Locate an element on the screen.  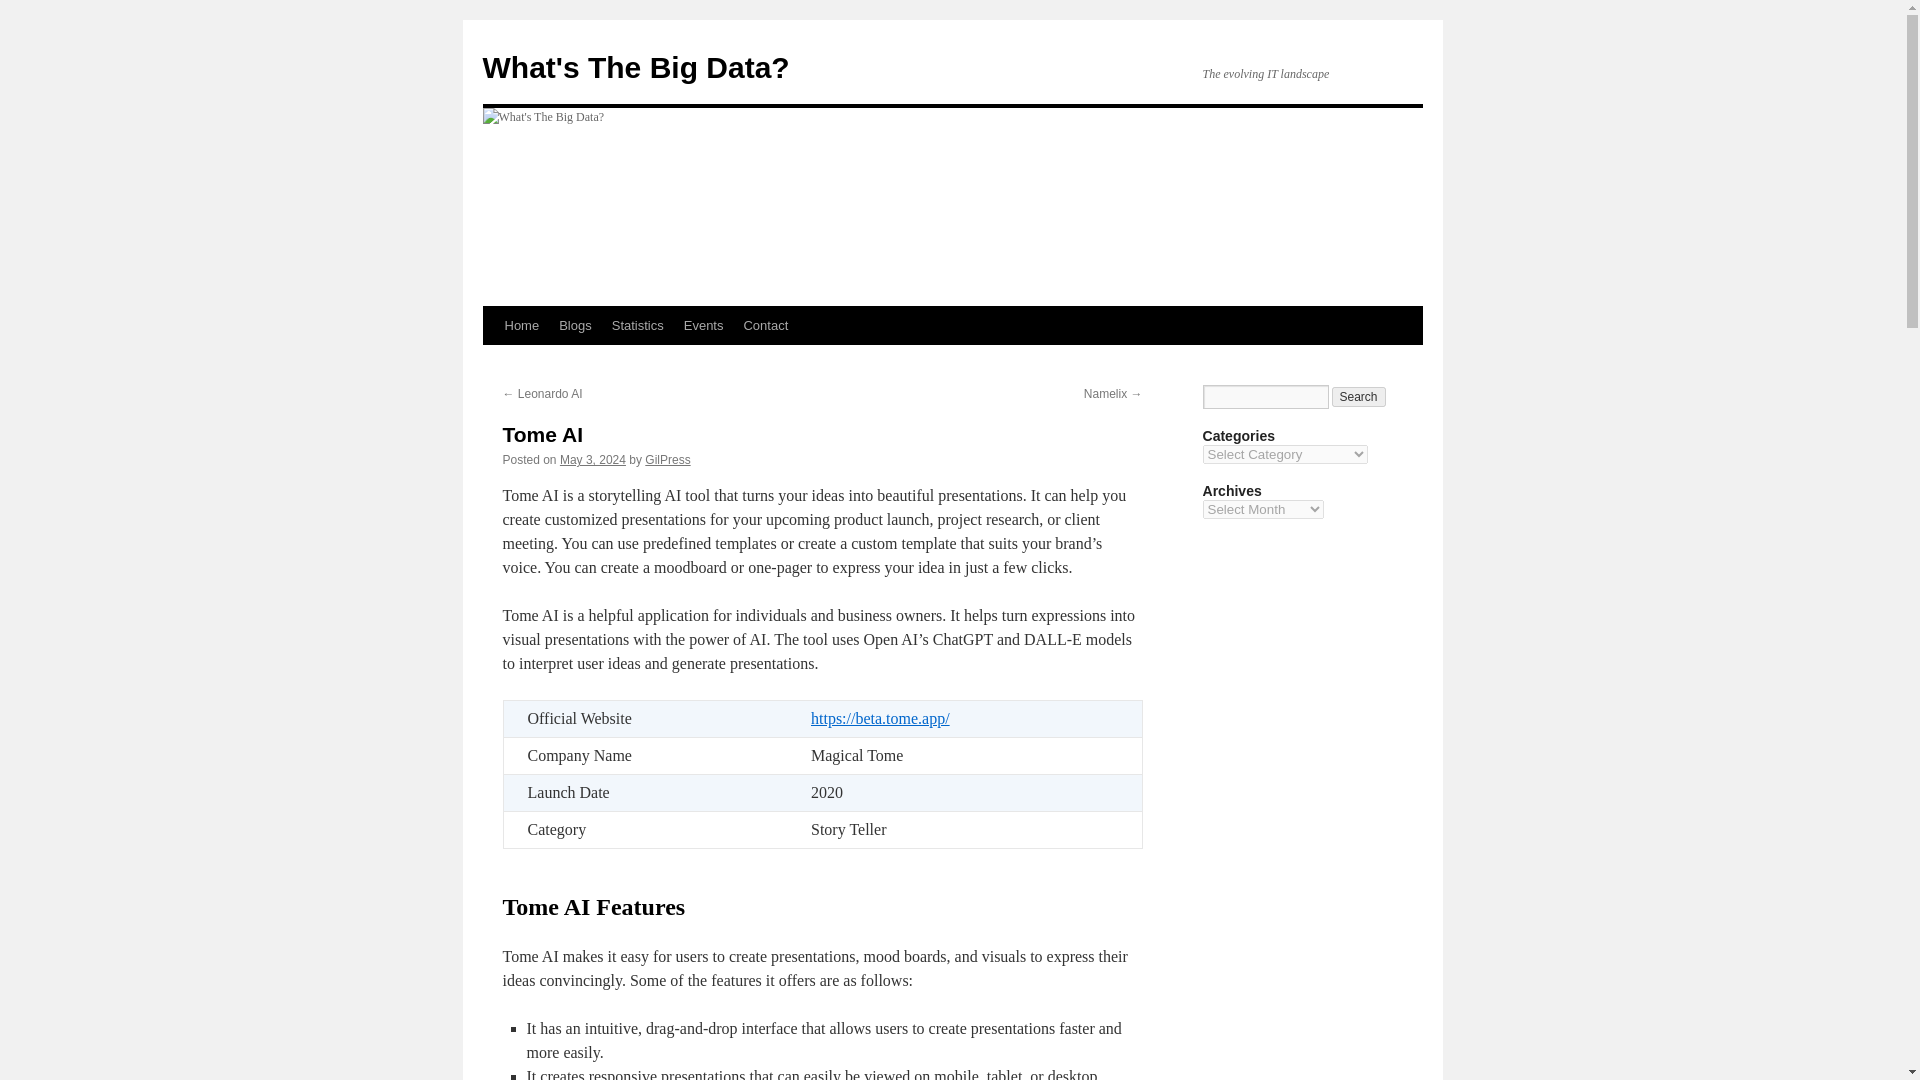
Search is located at coordinates (1359, 396).